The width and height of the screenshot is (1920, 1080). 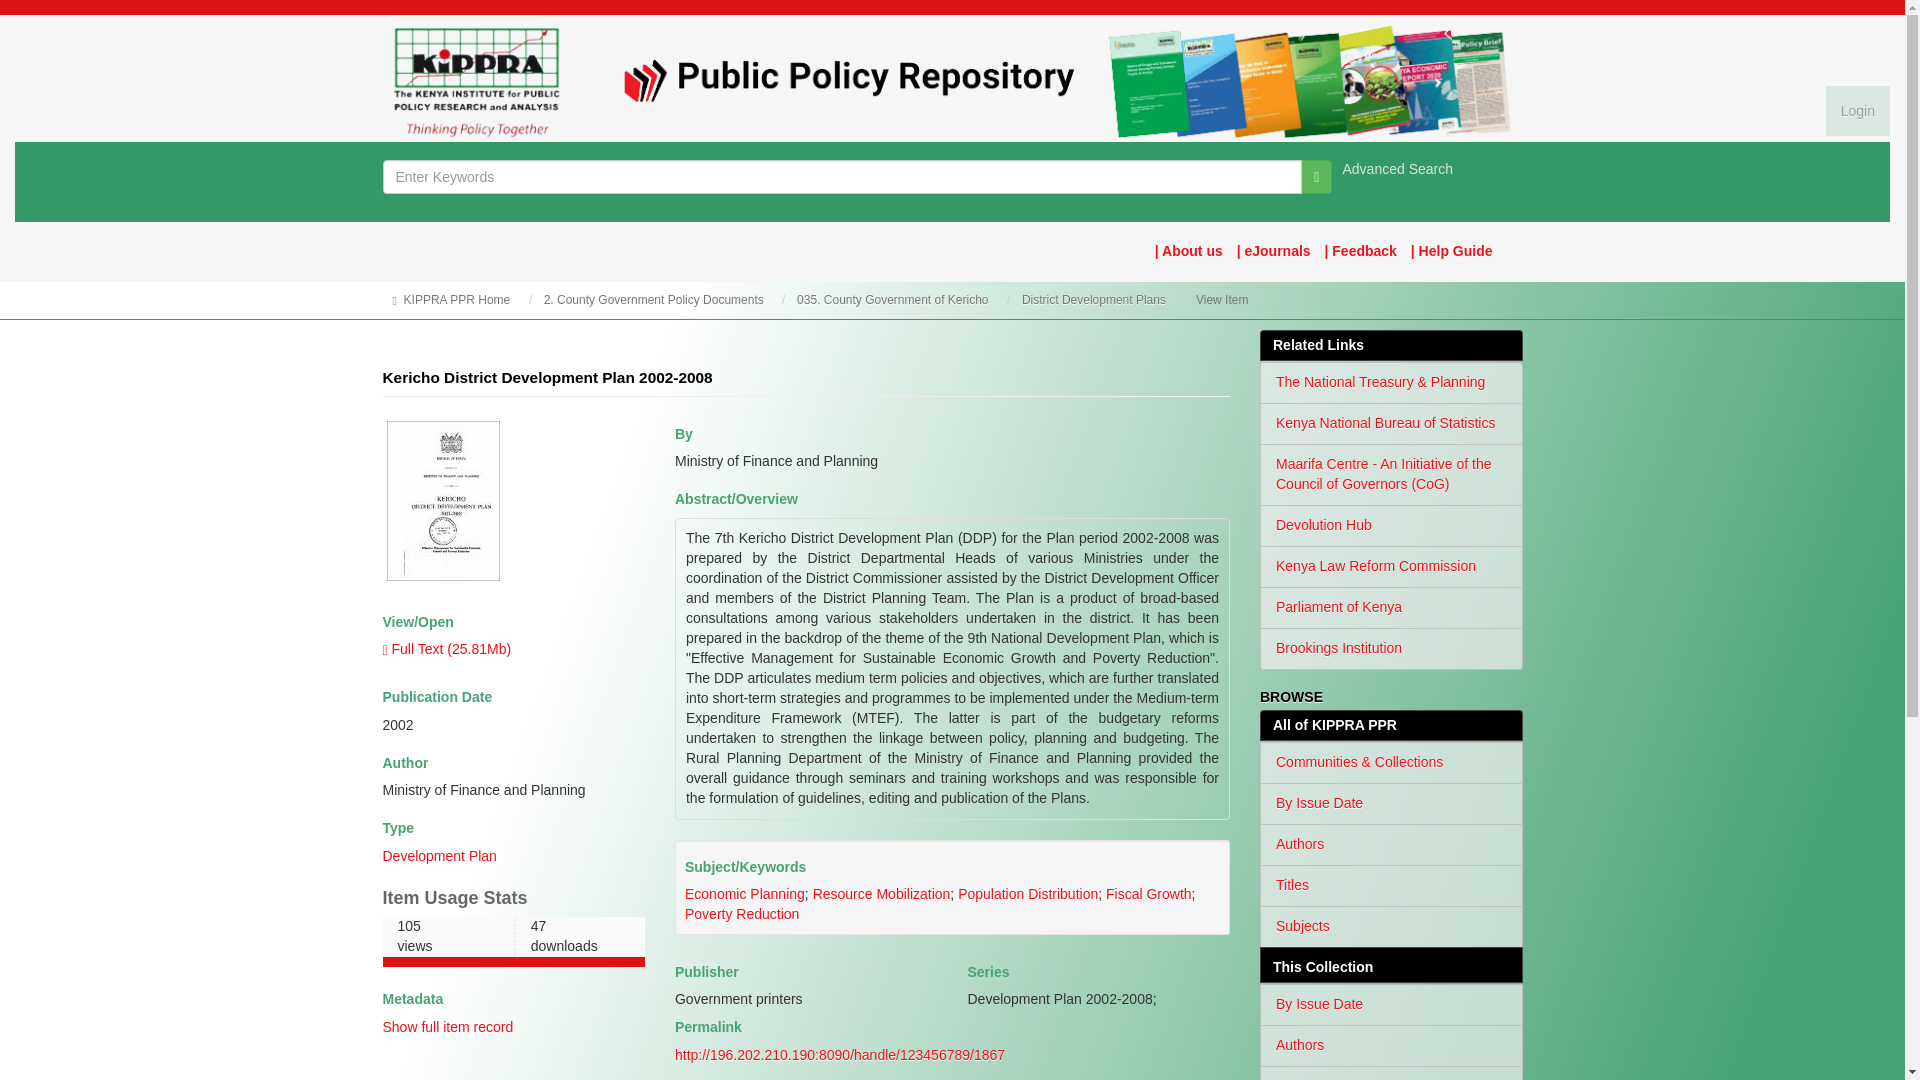 What do you see at coordinates (1028, 893) in the screenshot?
I see `Population Distribution` at bounding box center [1028, 893].